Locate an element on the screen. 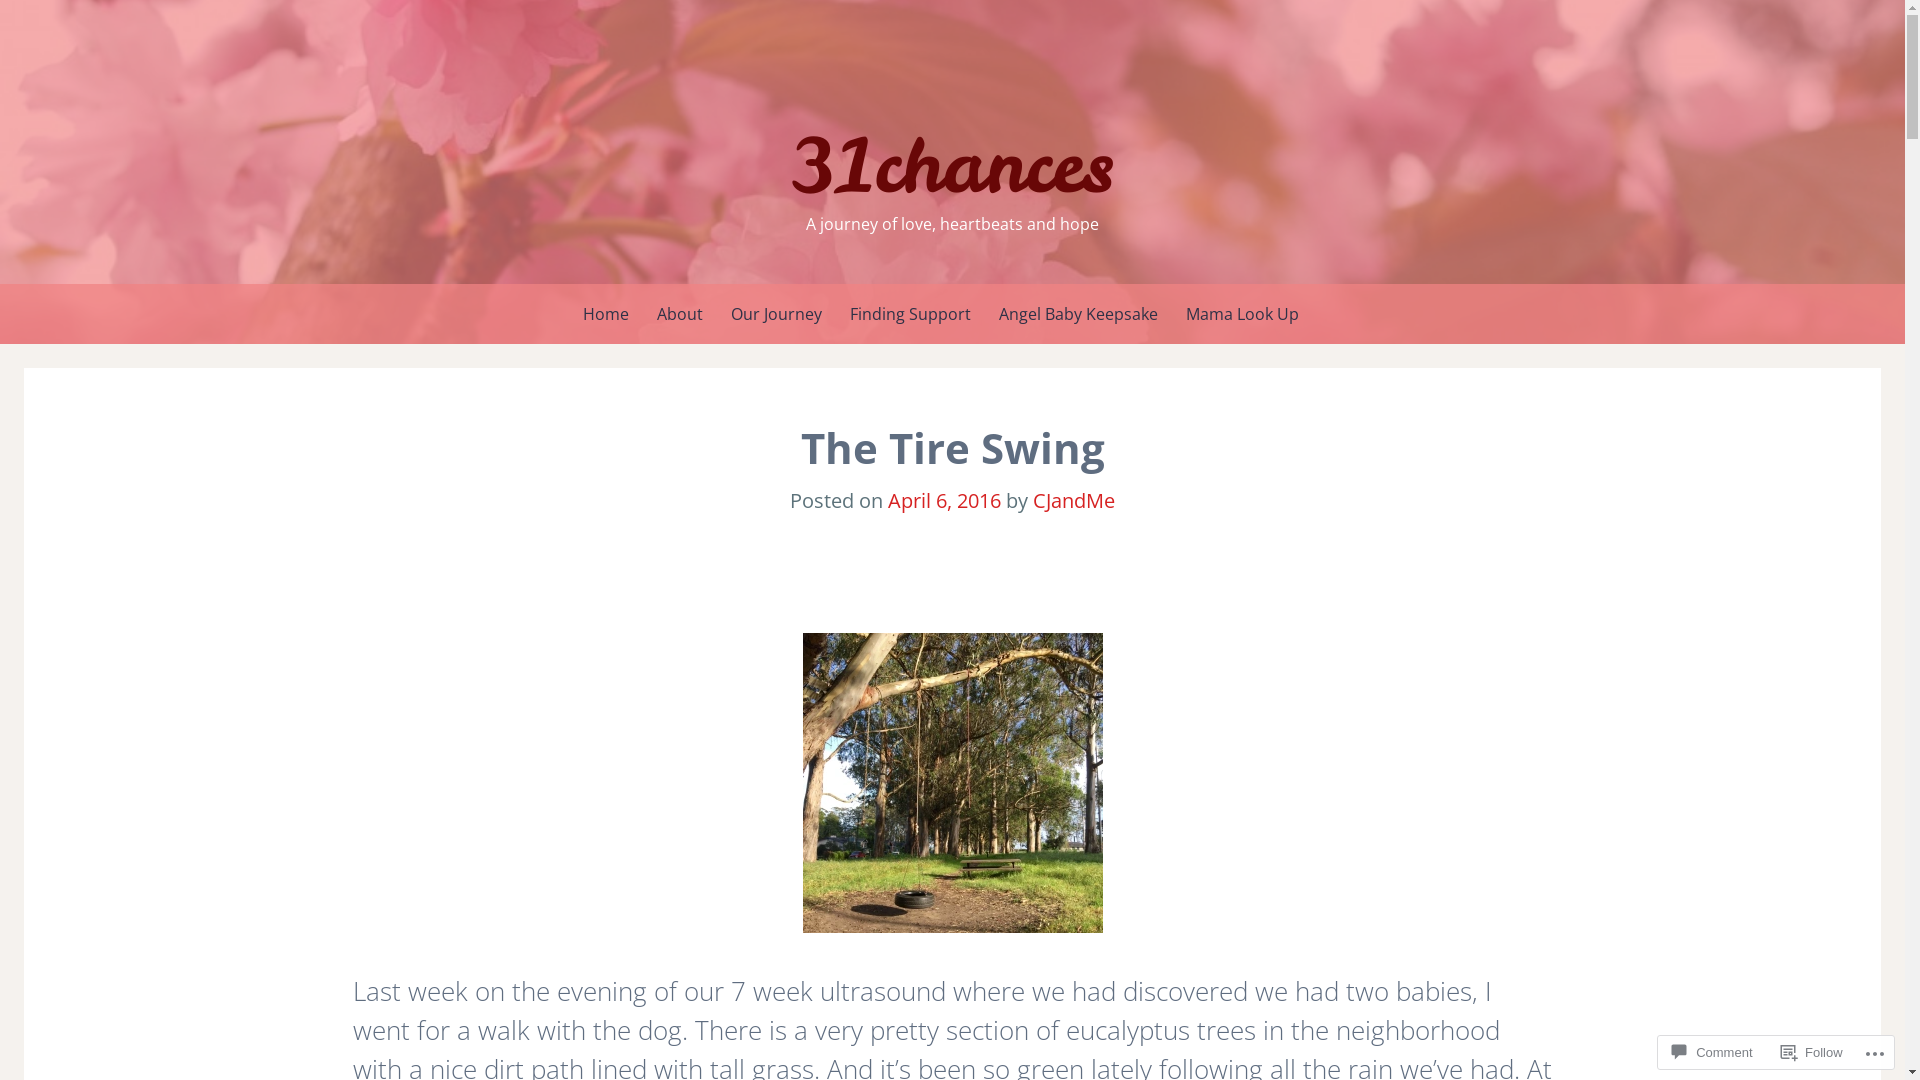  Finding Support is located at coordinates (910, 314).